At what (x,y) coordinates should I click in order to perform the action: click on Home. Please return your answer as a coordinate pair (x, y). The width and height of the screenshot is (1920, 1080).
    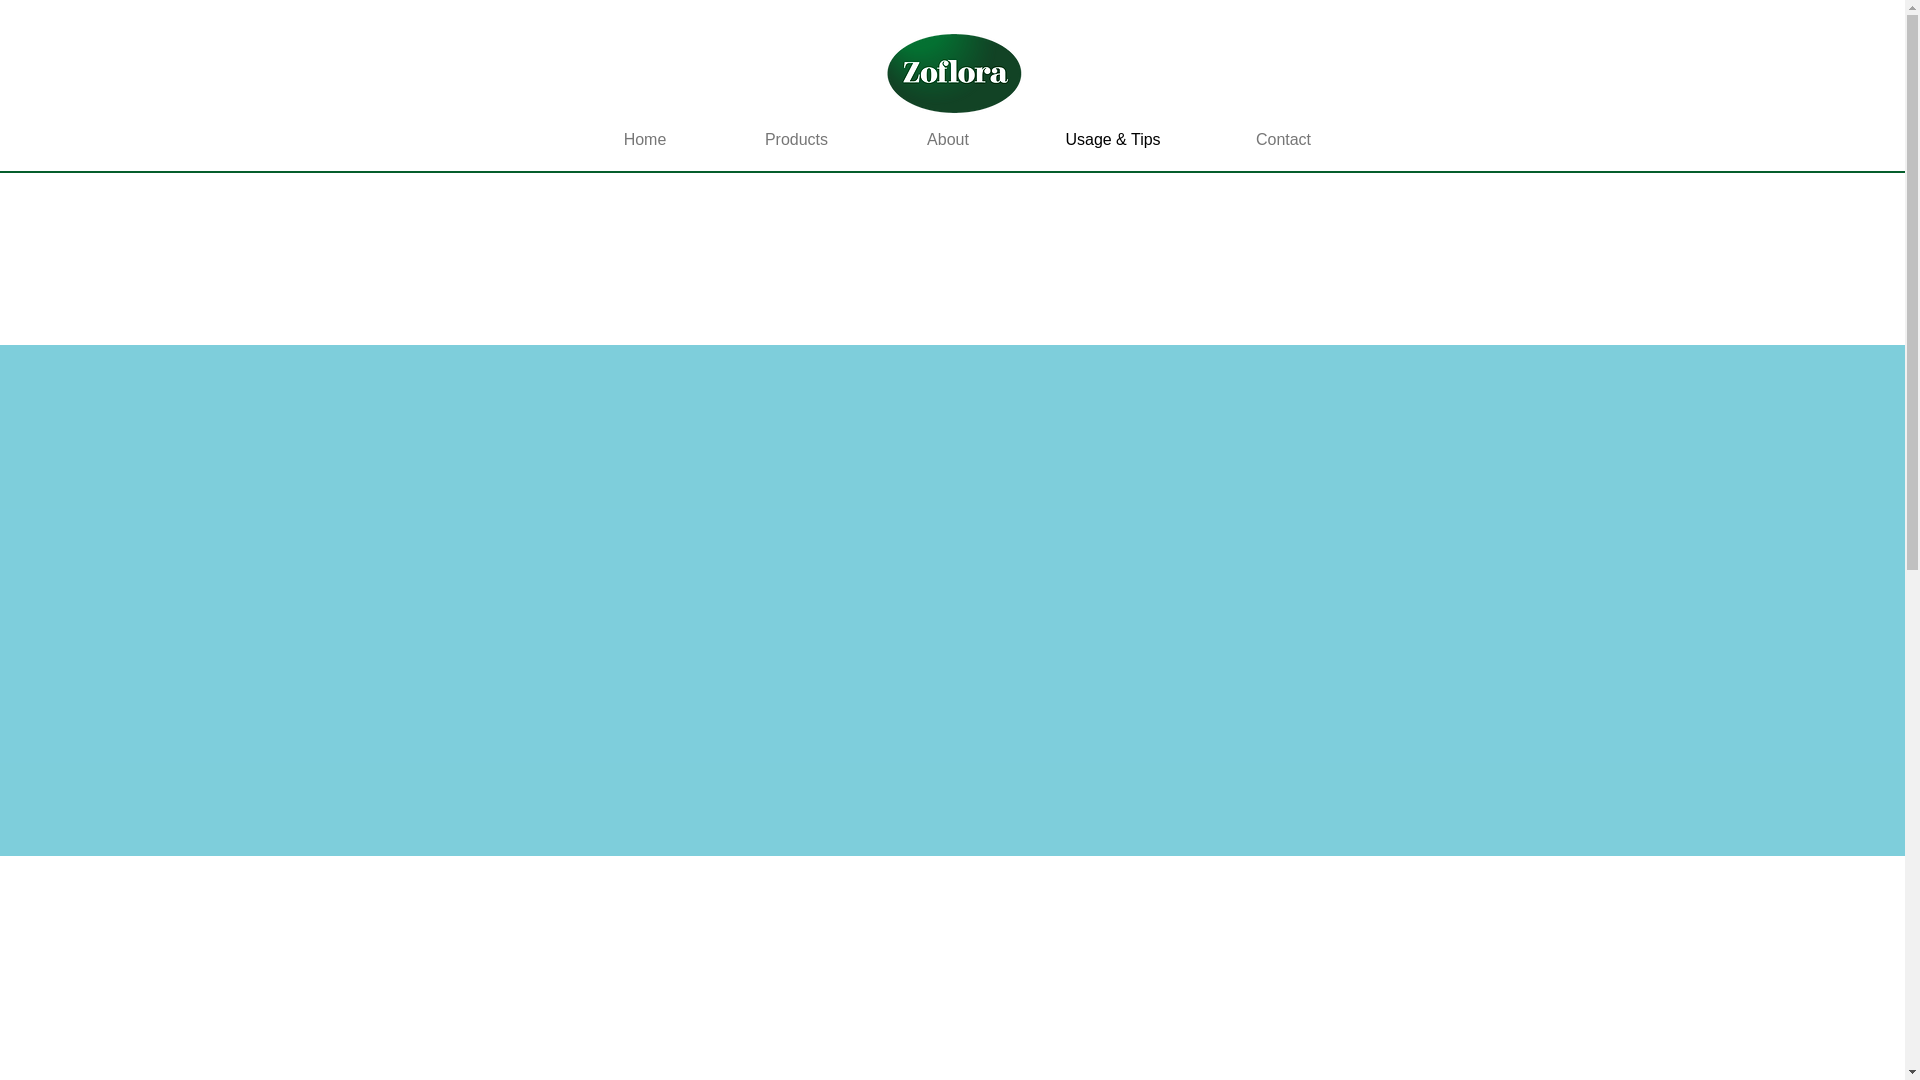
    Looking at the image, I should click on (644, 138).